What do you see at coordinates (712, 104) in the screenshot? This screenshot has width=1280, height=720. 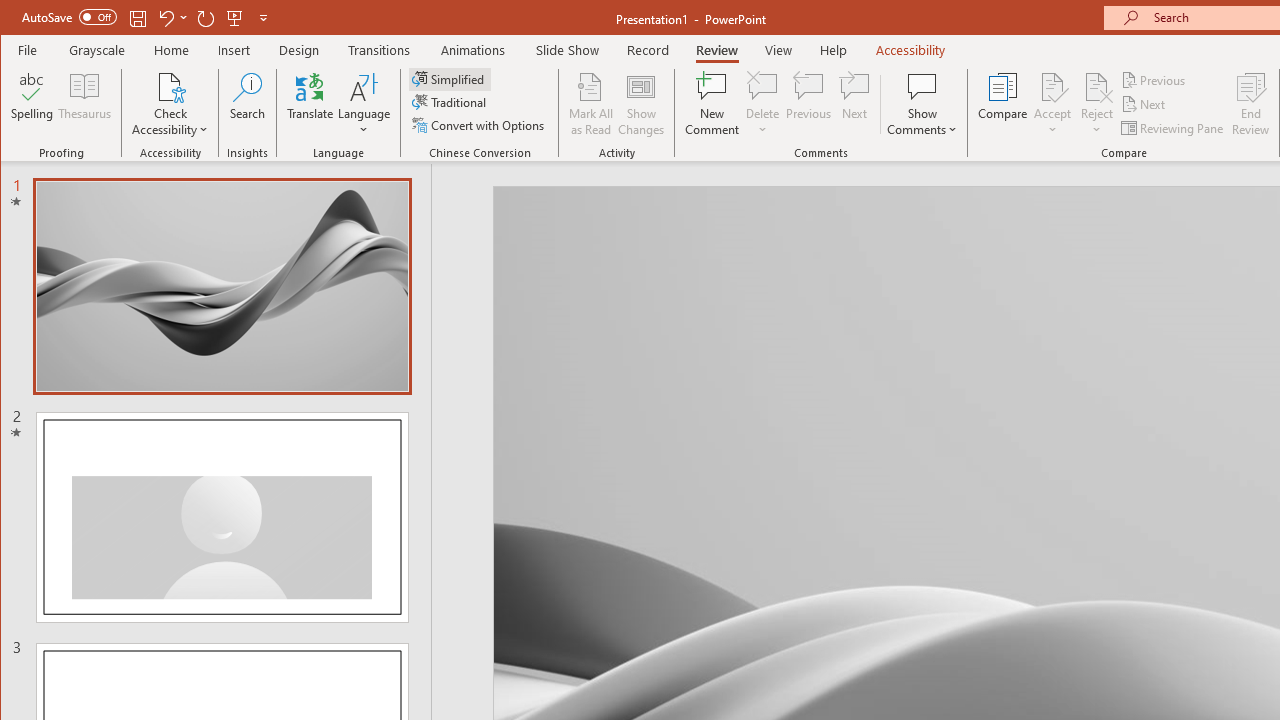 I see `New Comment` at bounding box center [712, 104].